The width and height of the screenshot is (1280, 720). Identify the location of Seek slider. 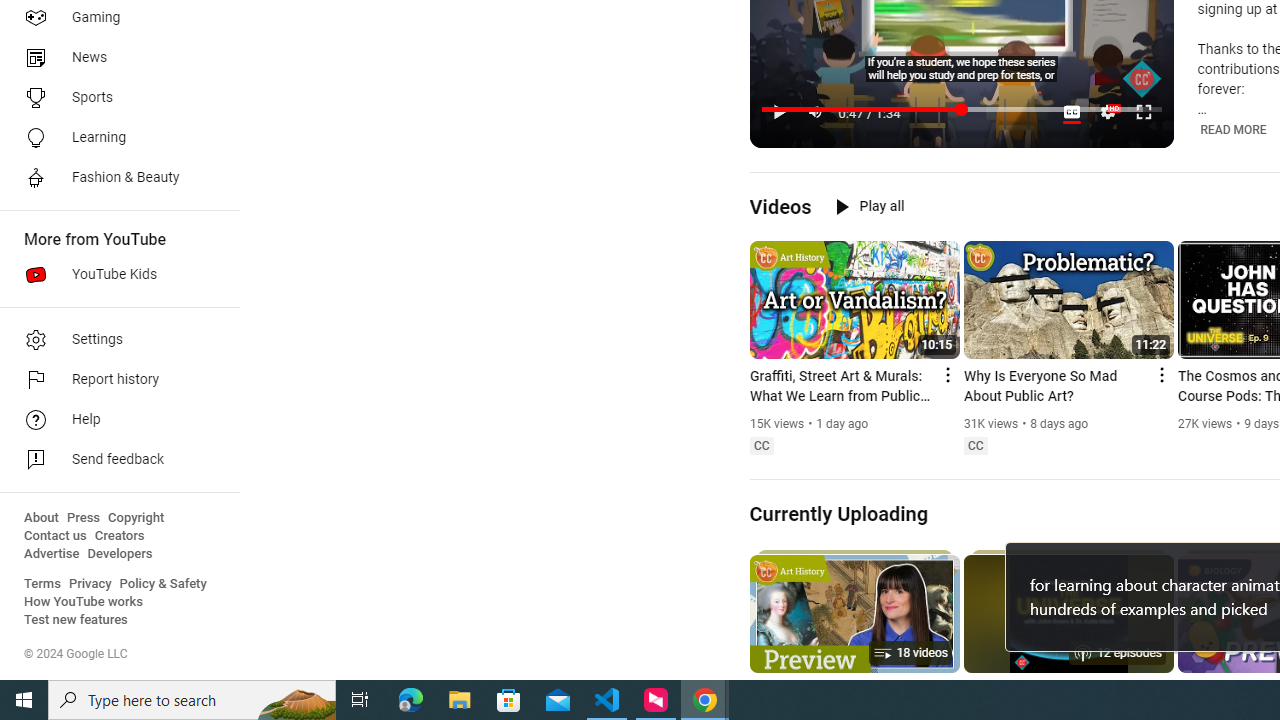
(962, 110).